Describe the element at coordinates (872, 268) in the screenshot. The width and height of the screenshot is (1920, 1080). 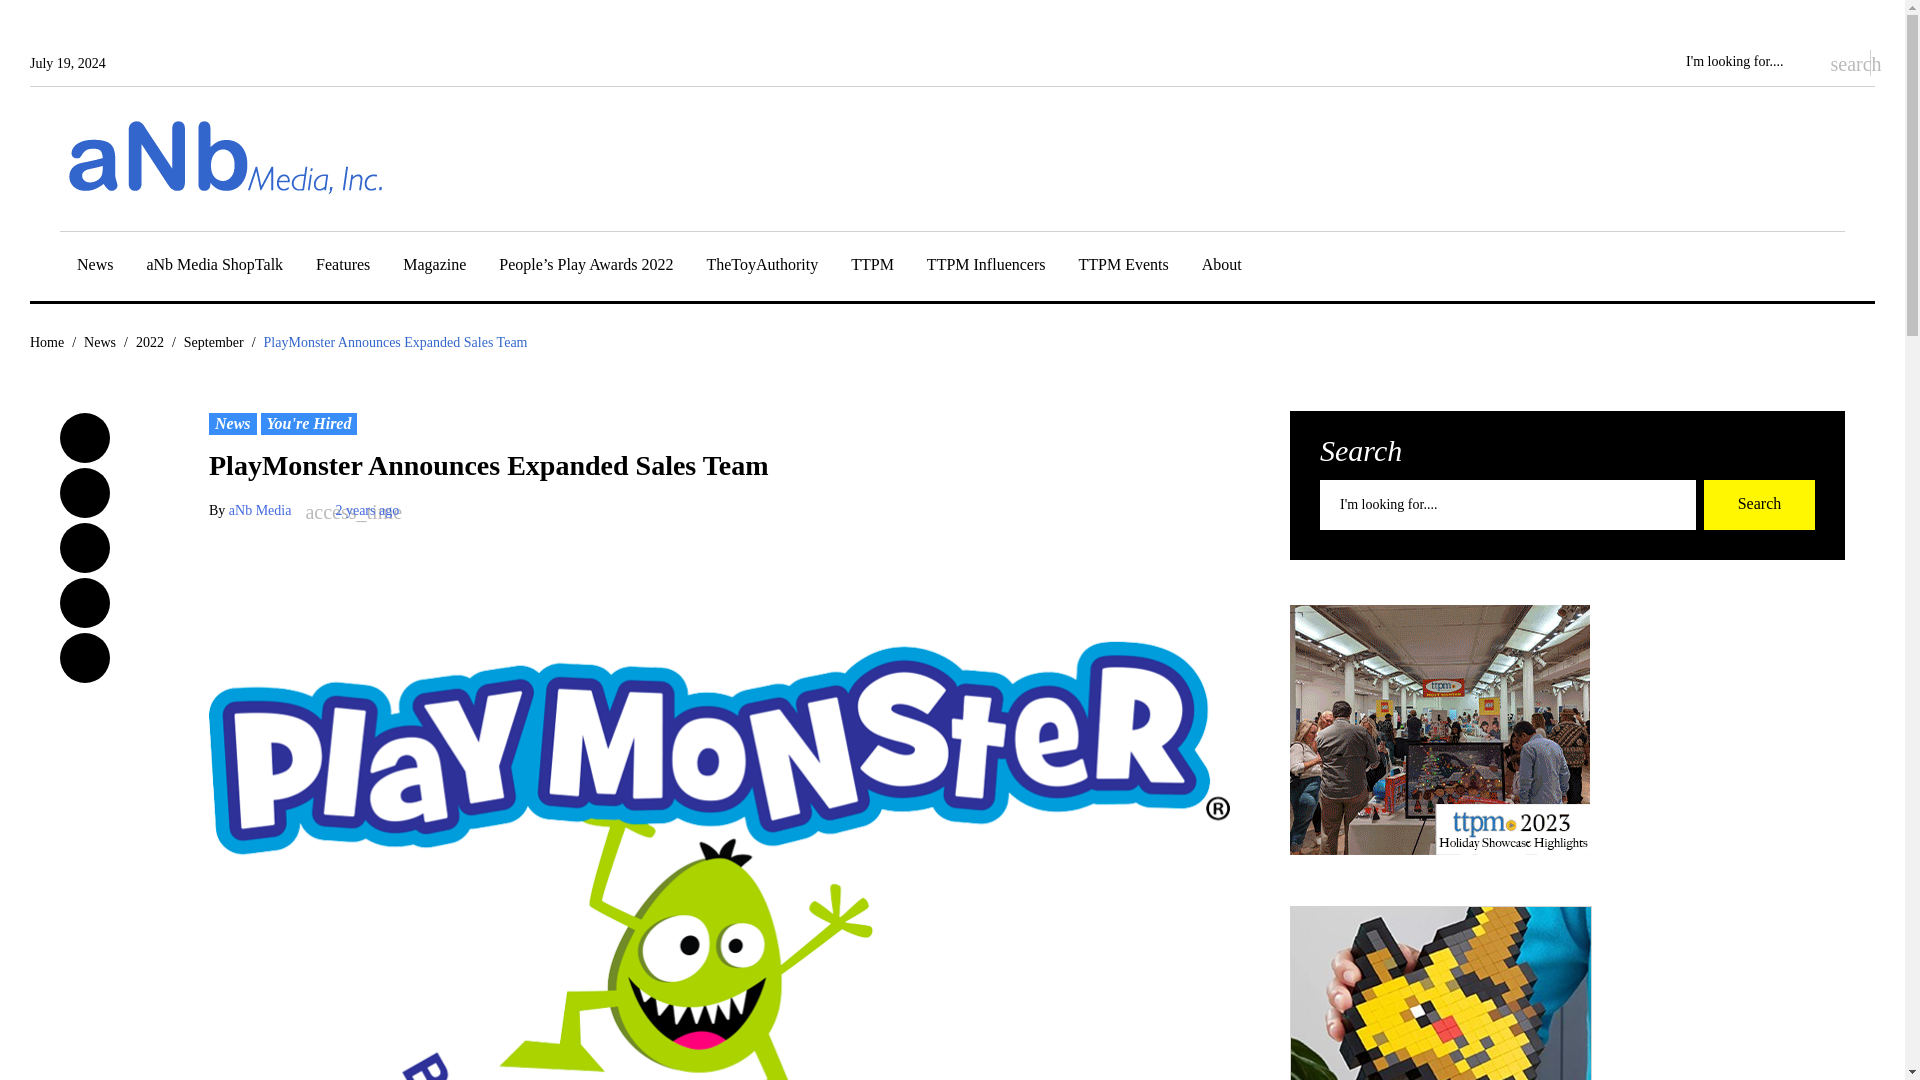
I see `TTPM` at that location.